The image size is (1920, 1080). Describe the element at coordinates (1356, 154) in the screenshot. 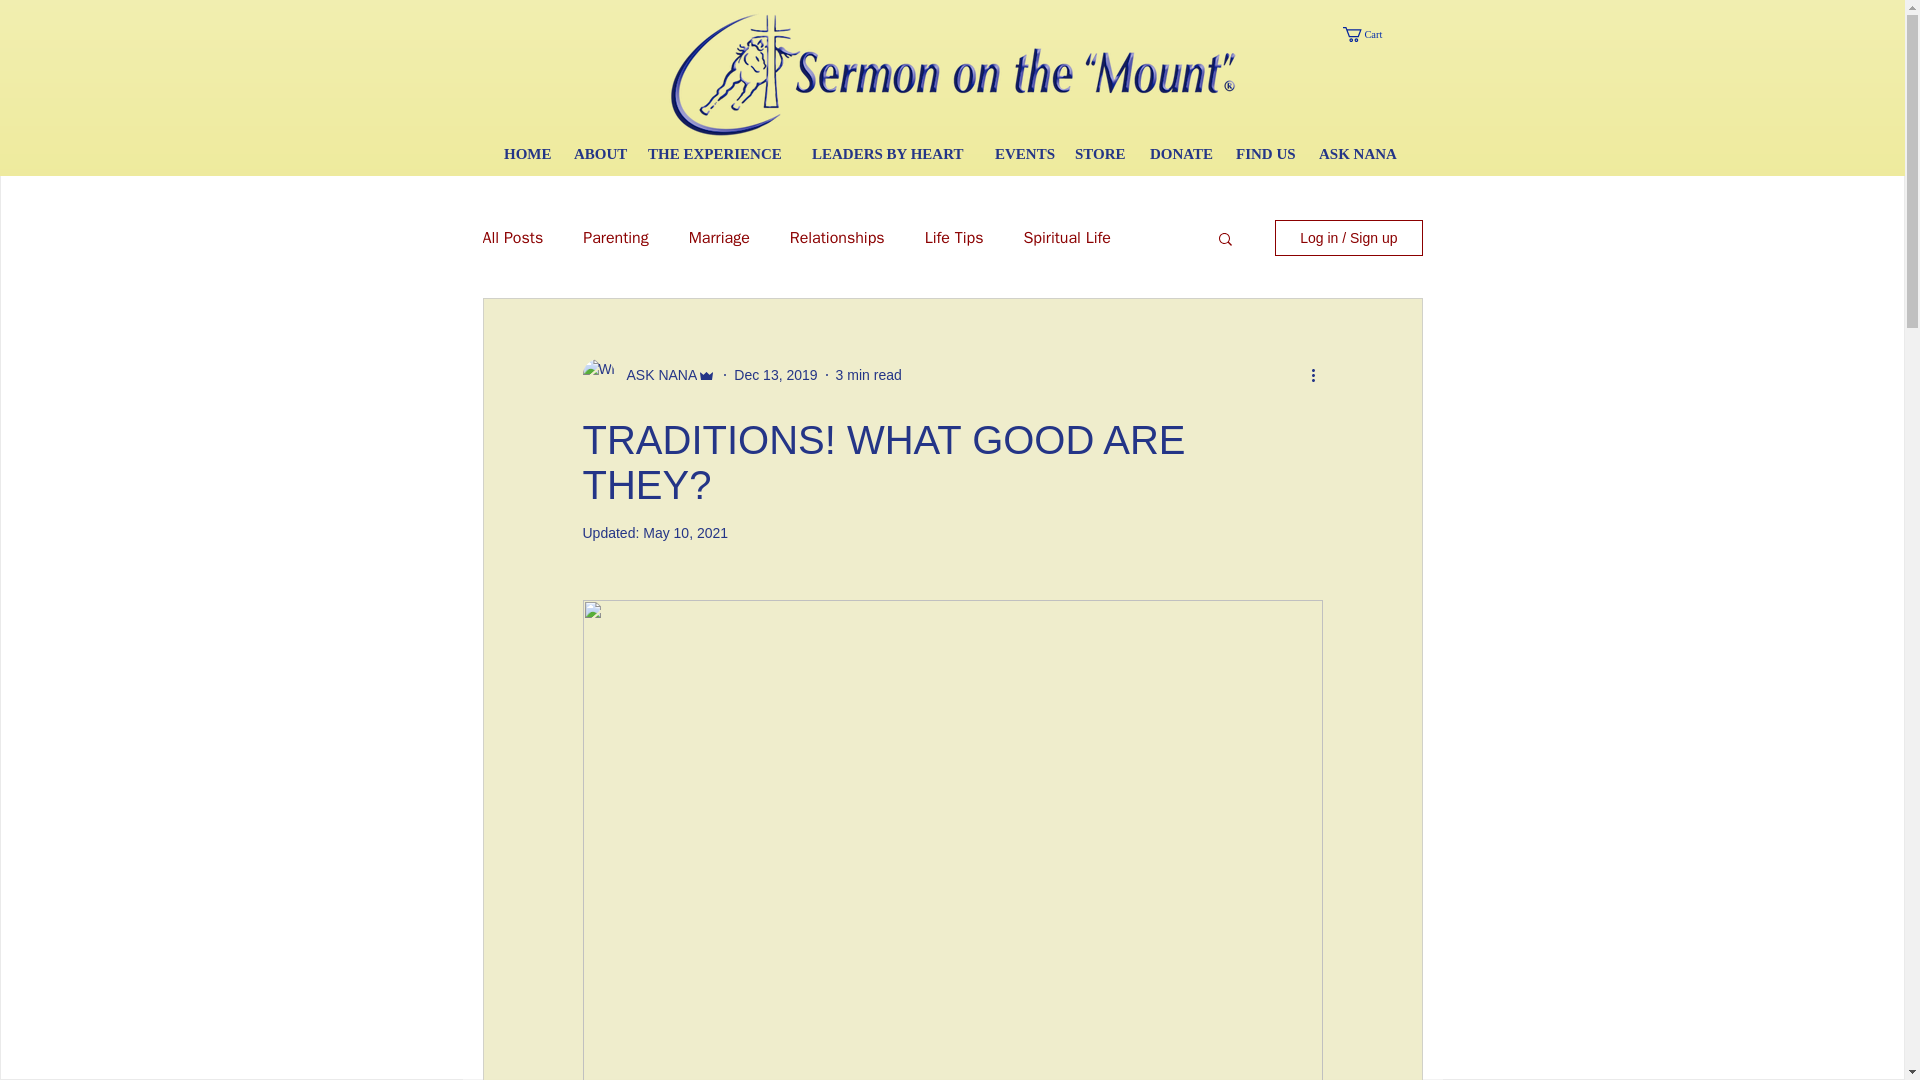

I see `ASK NANA` at that location.